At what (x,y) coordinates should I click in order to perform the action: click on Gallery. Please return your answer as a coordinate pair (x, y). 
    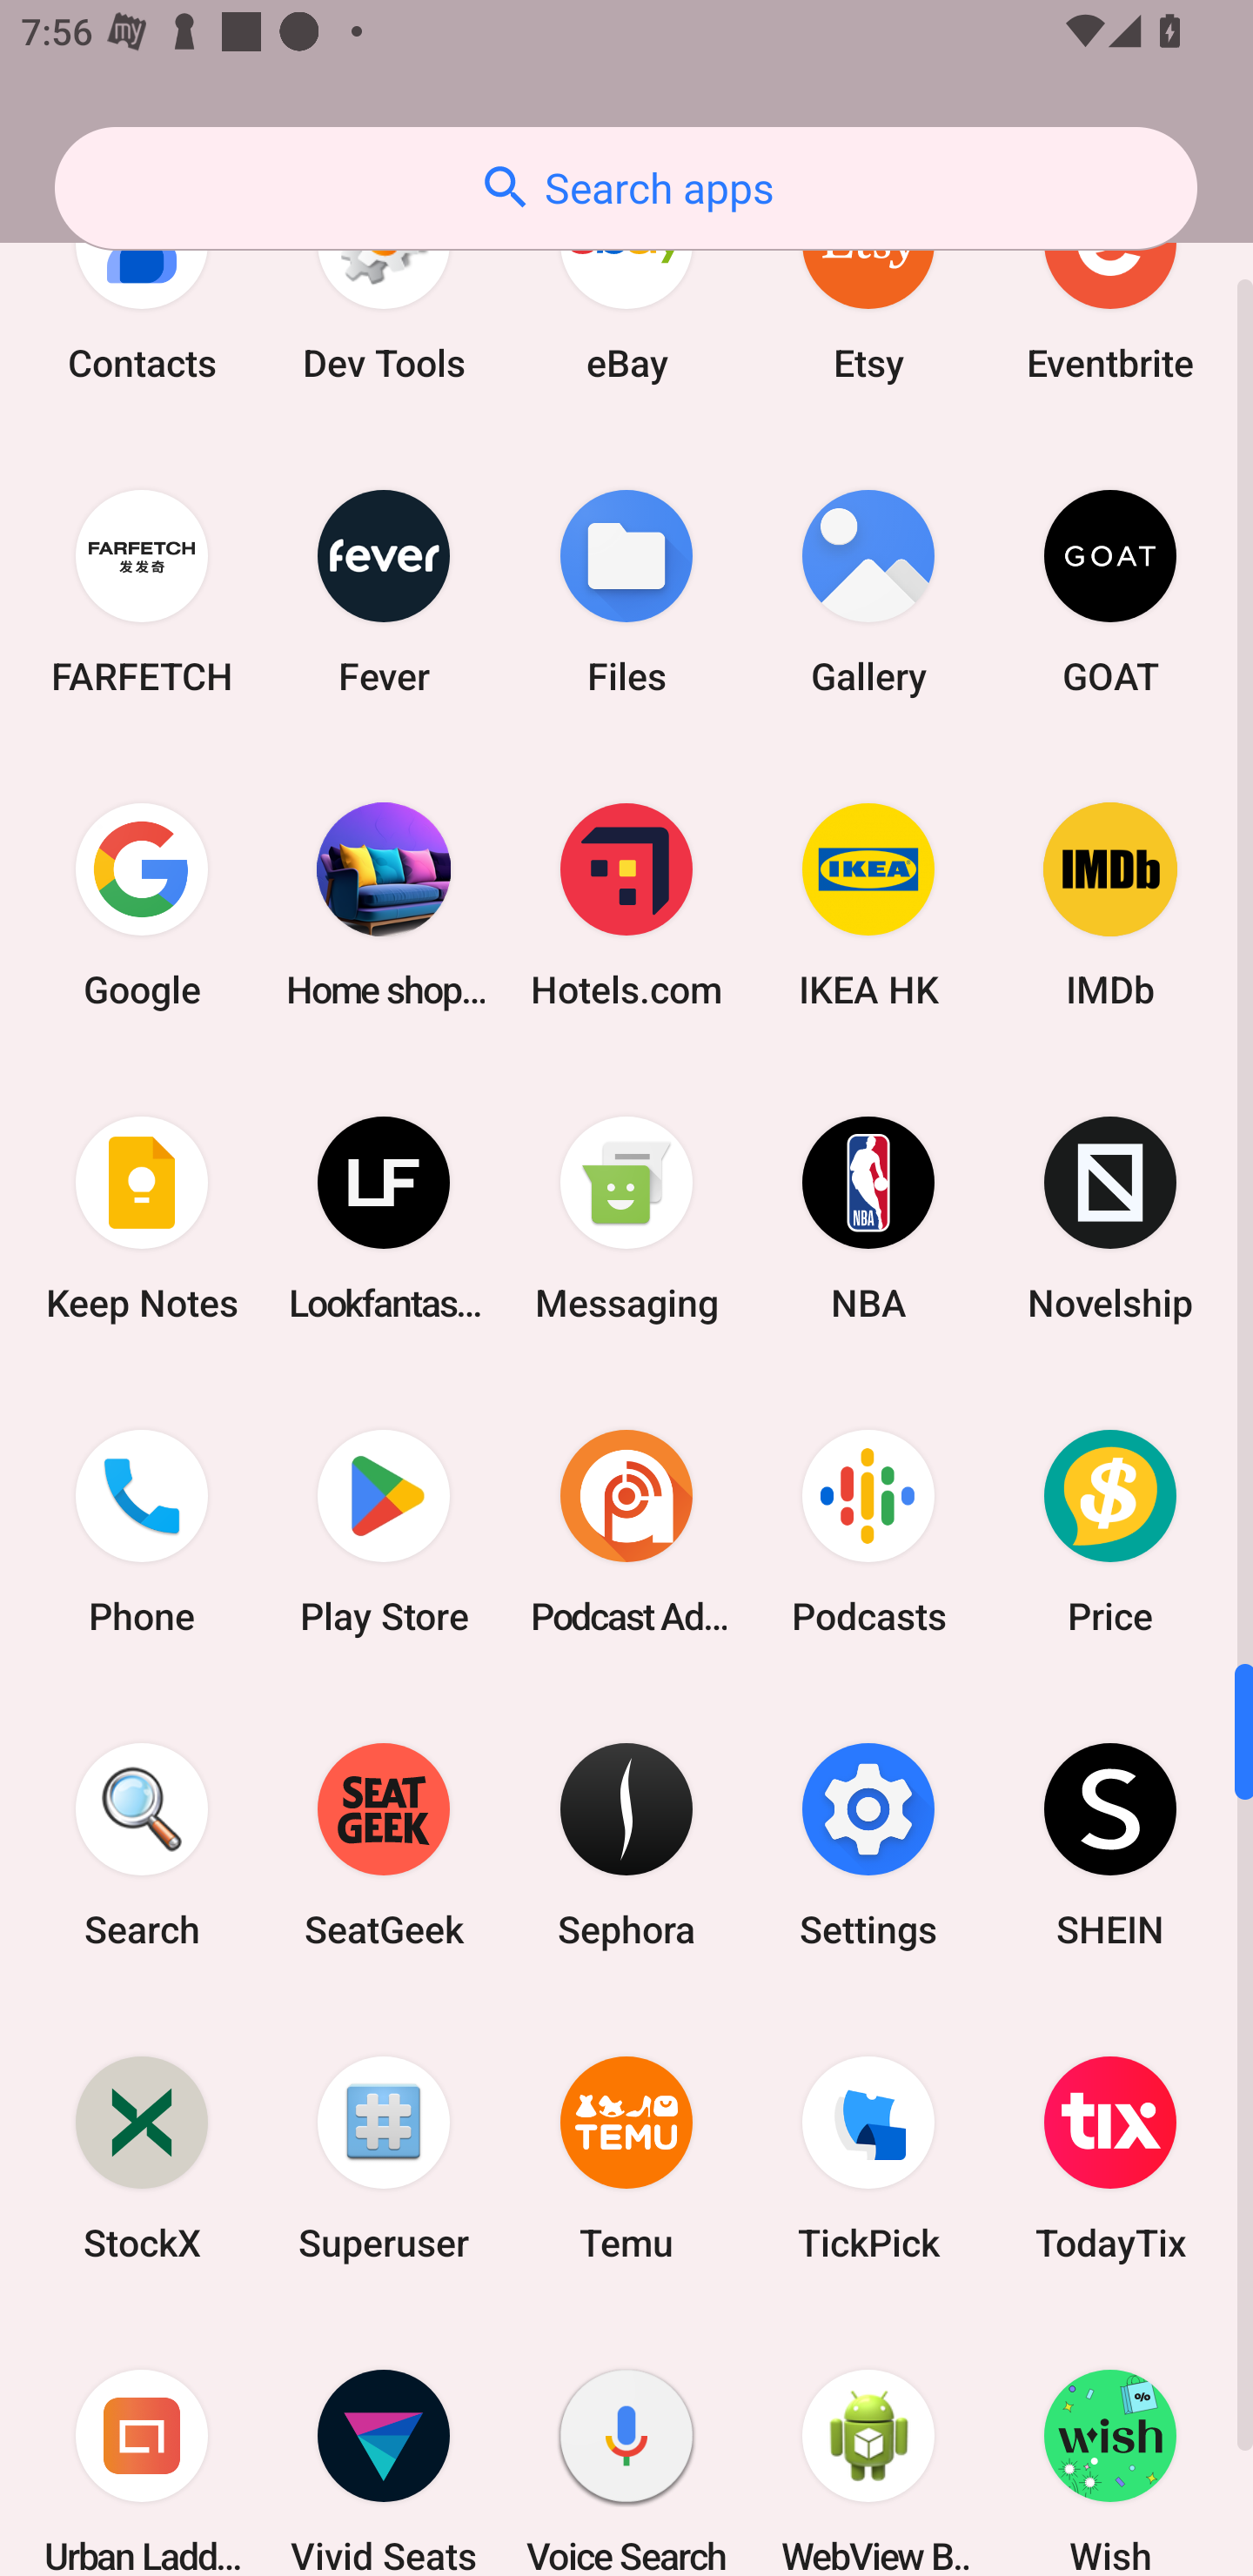
    Looking at the image, I should click on (868, 592).